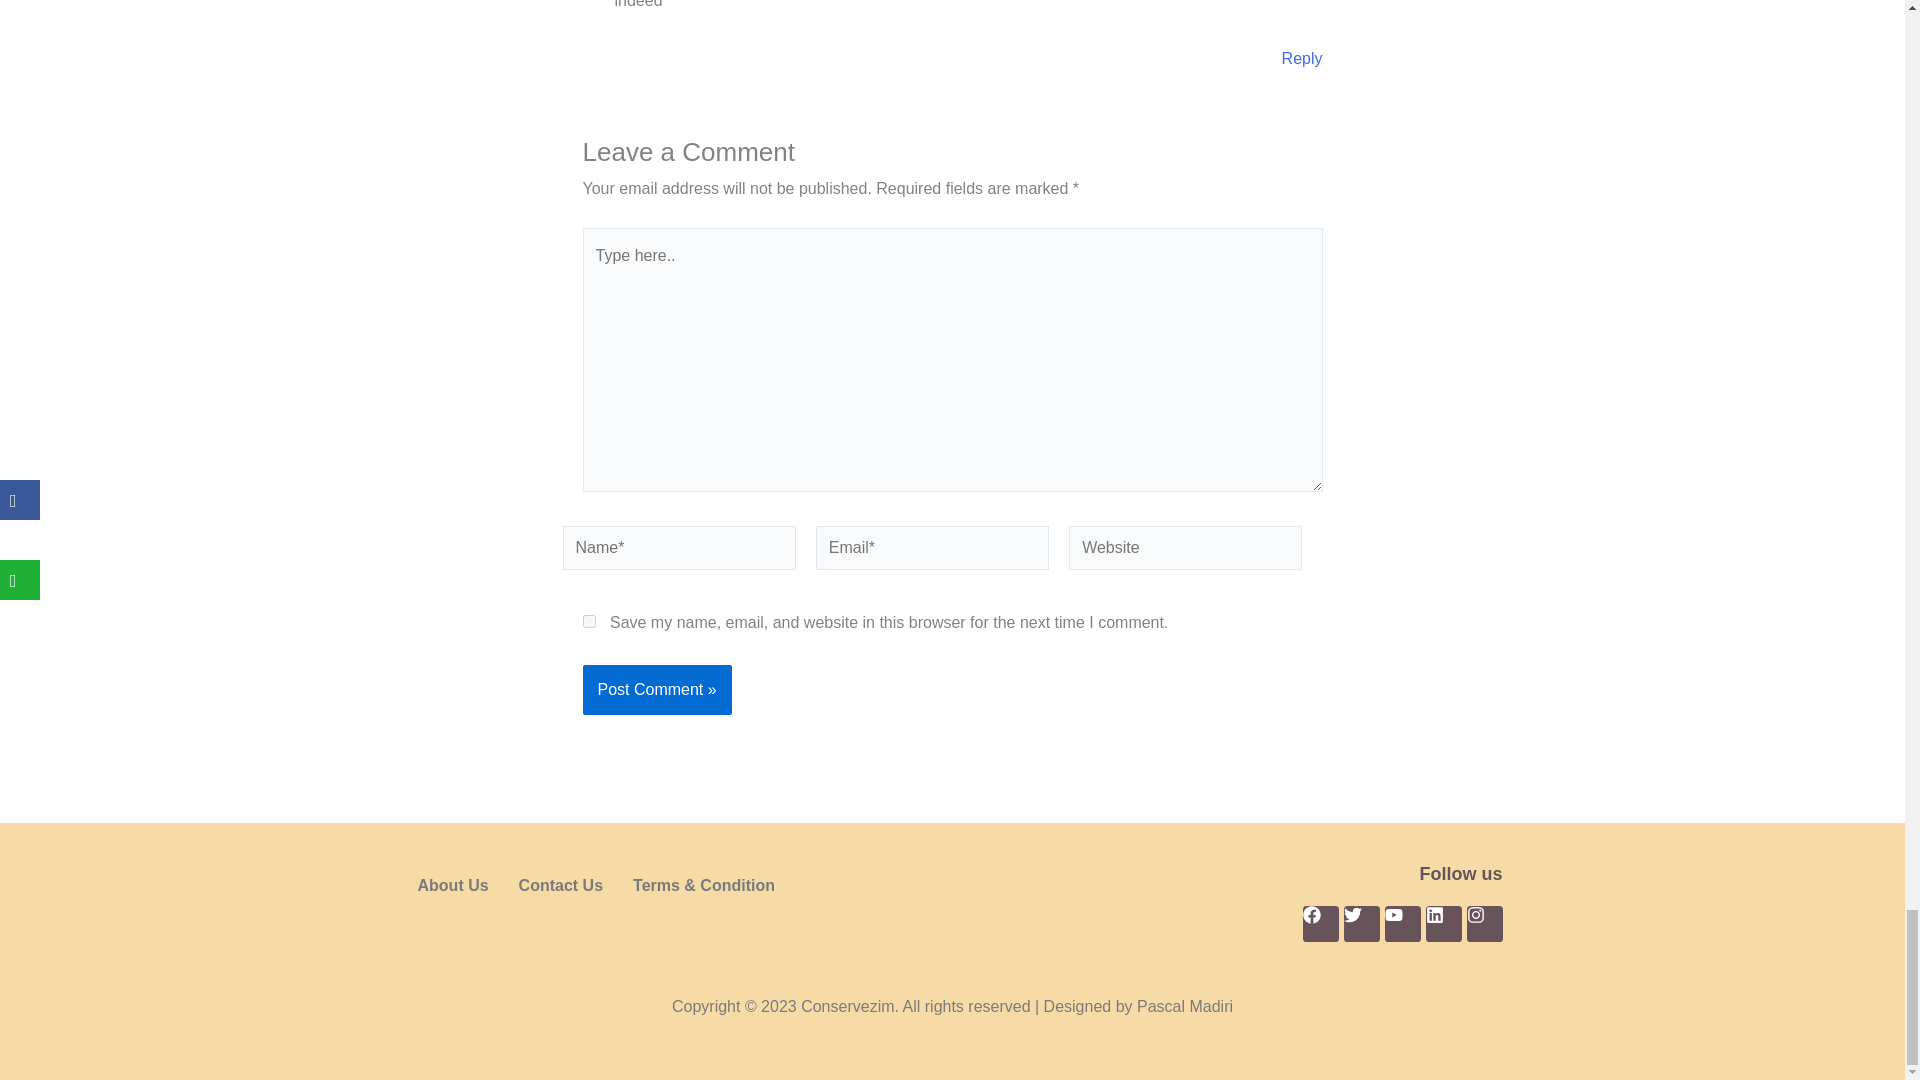 The height and width of the screenshot is (1080, 1920). Describe the element at coordinates (1444, 924) in the screenshot. I see `Linkedin` at that location.